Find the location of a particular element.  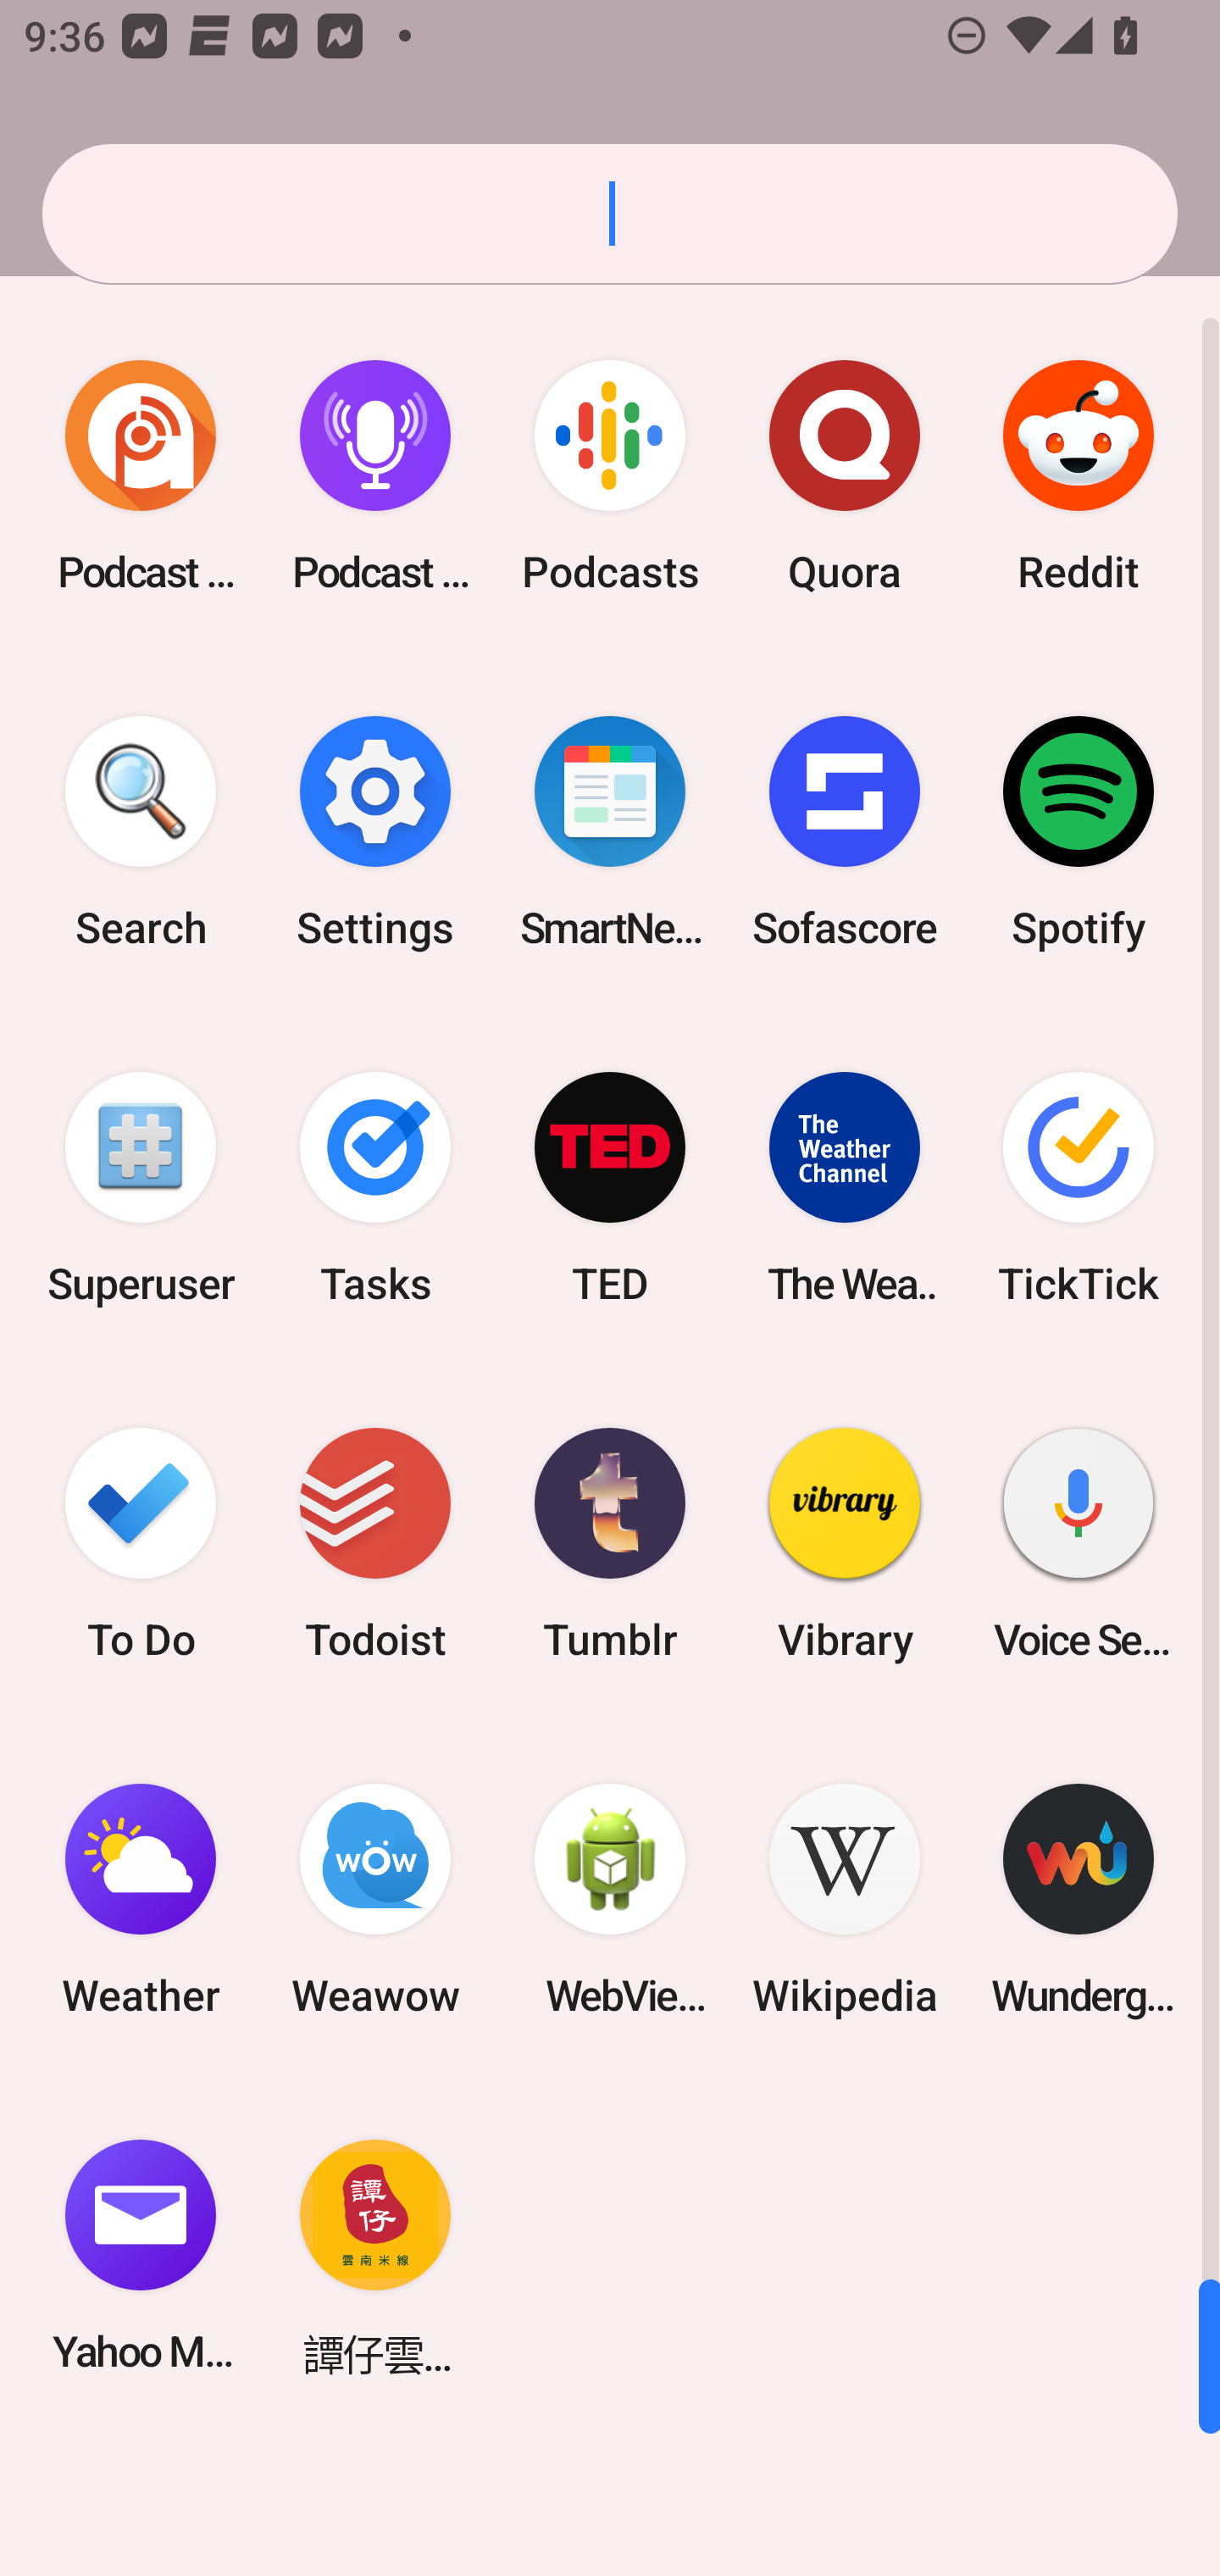

Tumblr is located at coordinates (610, 1542).